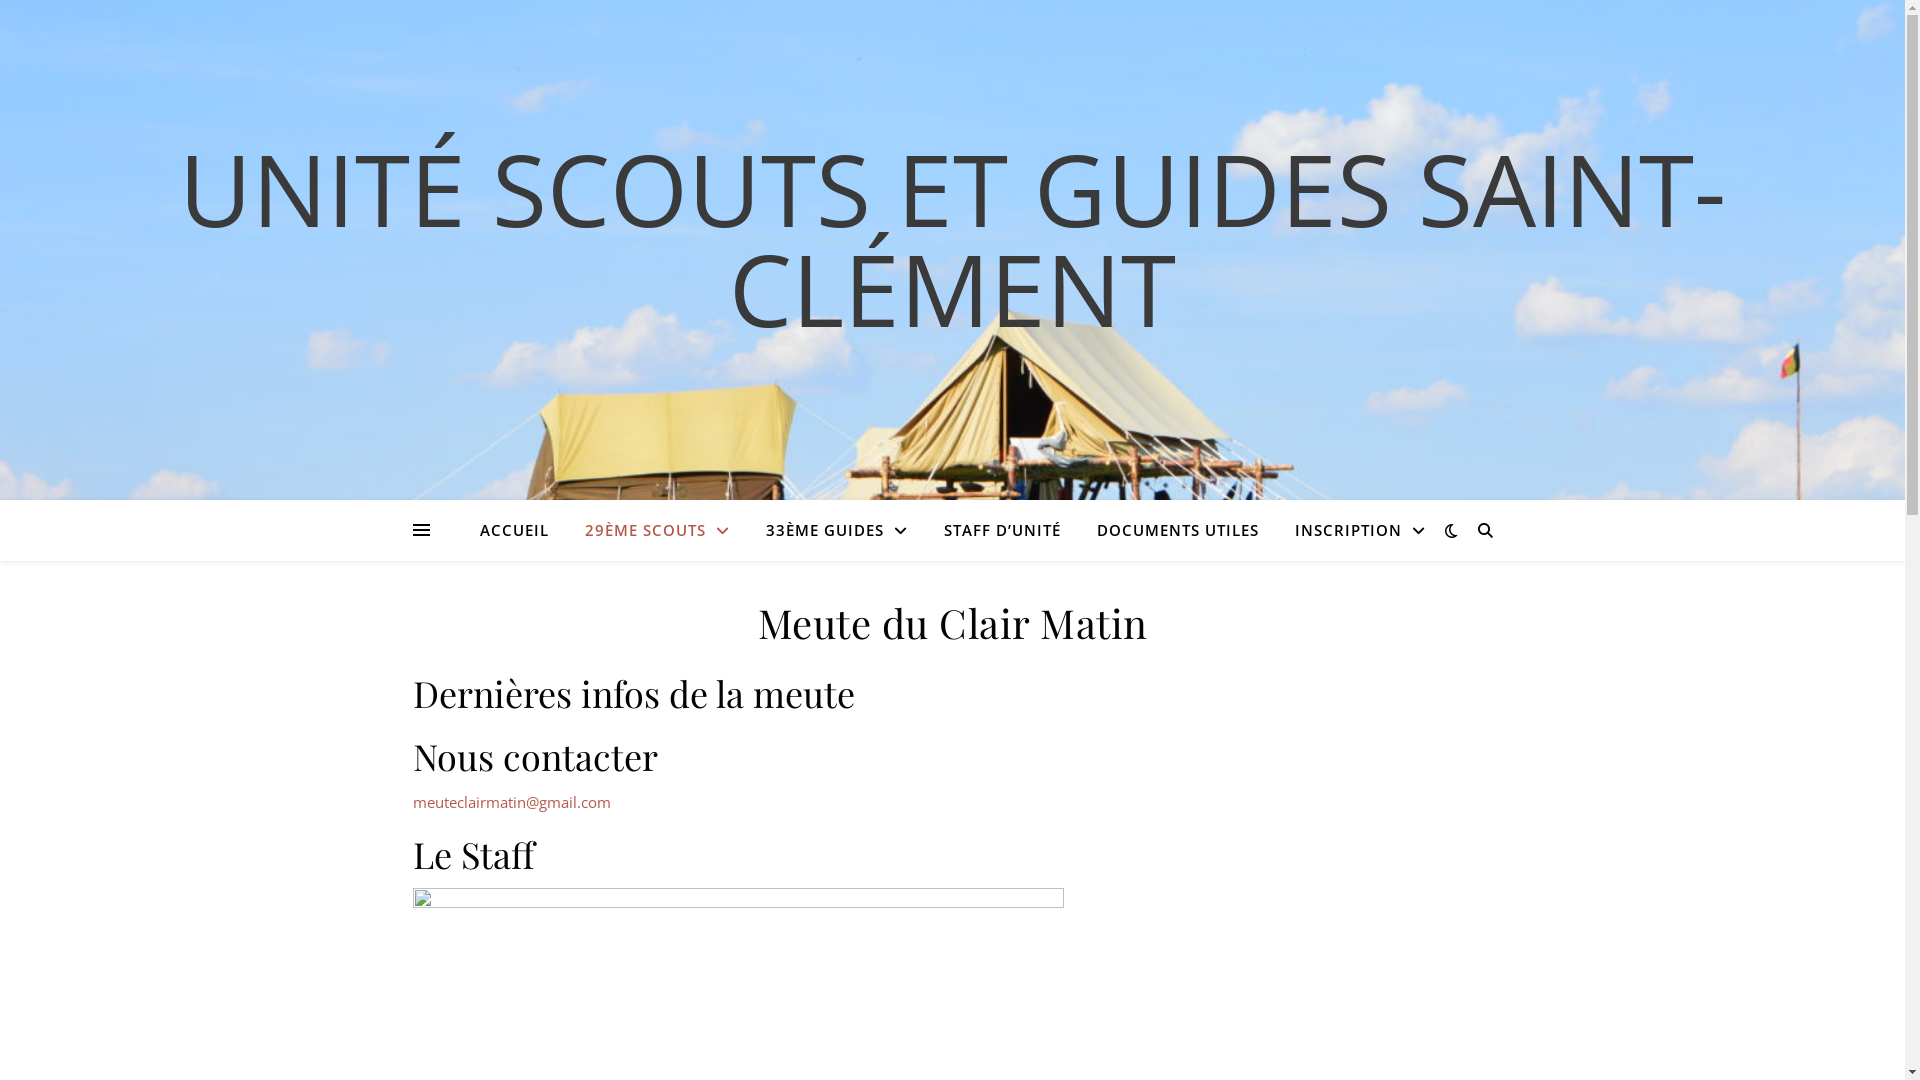 This screenshot has height=1080, width=1920. Describe the element at coordinates (1352, 530) in the screenshot. I see `INSCRIPTION` at that location.